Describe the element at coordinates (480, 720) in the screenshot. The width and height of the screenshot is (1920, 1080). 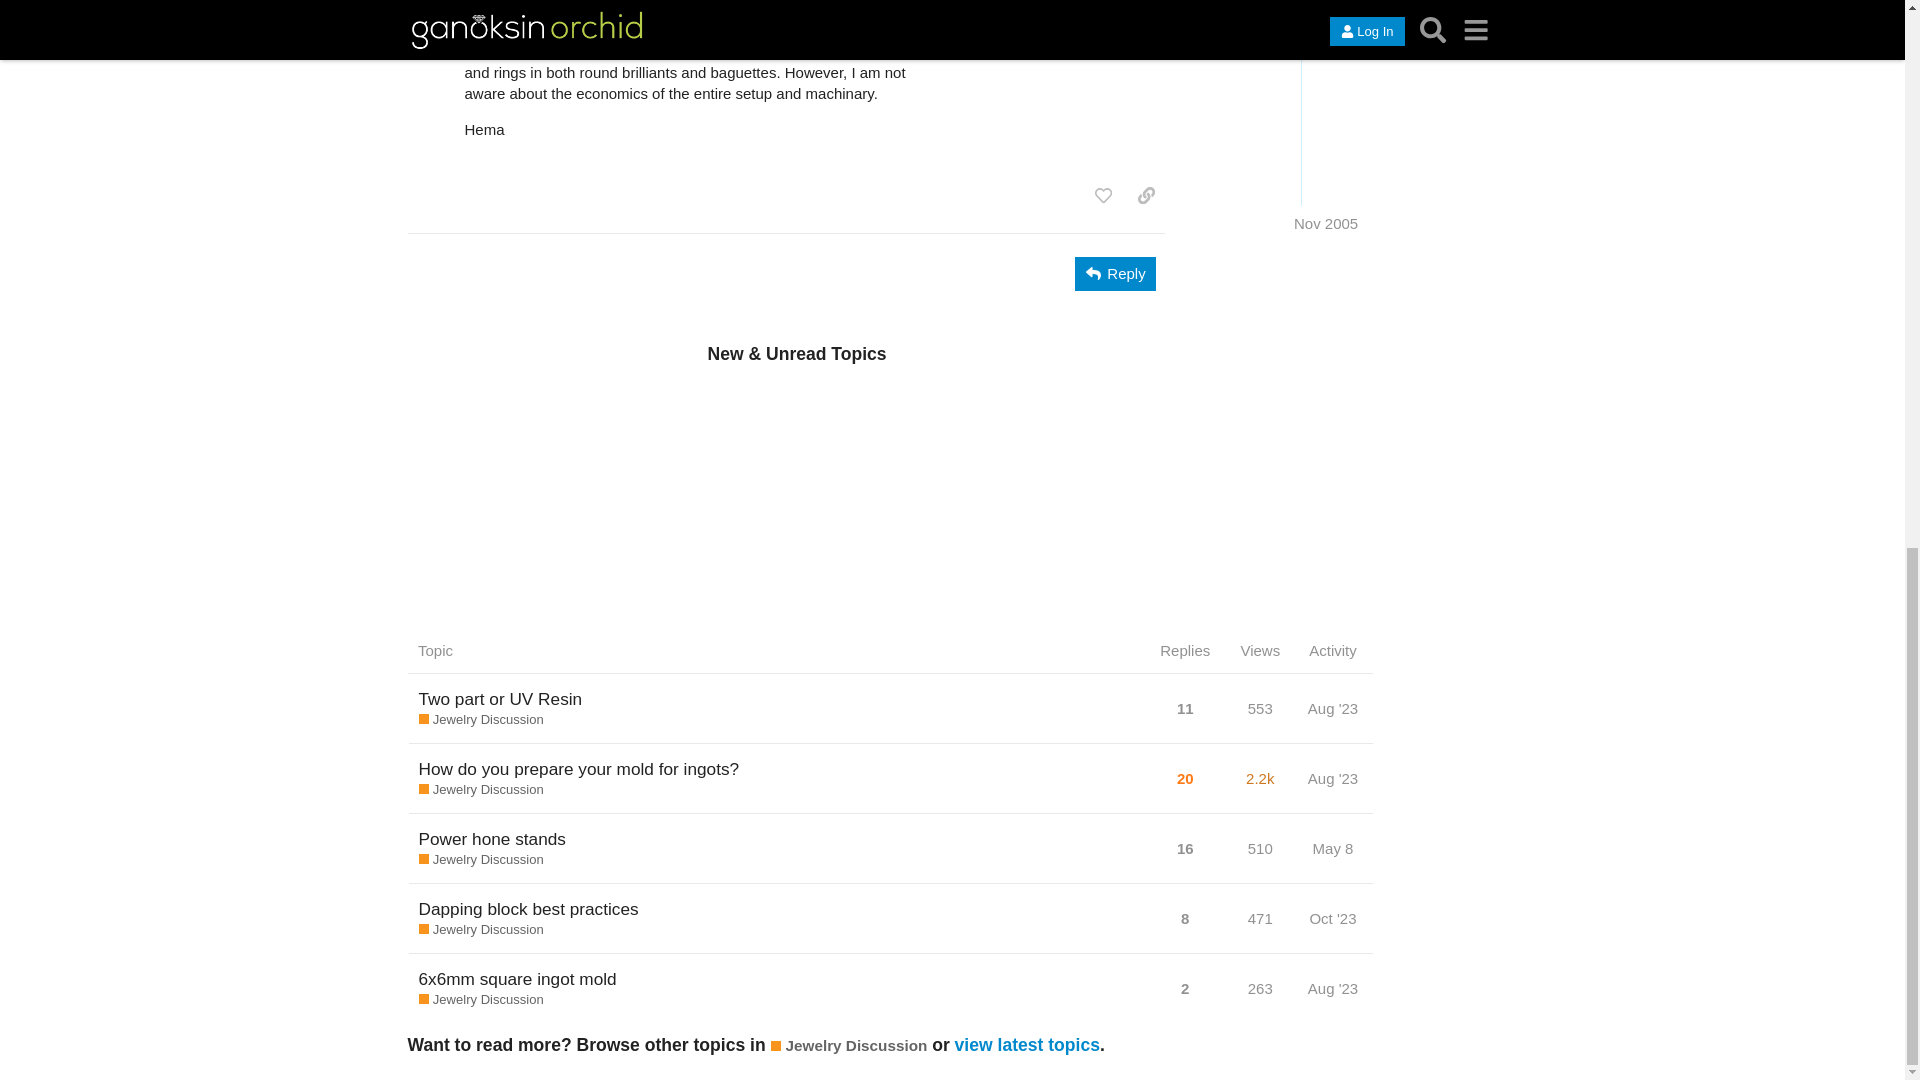
I see `Jewelry Discussion` at that location.